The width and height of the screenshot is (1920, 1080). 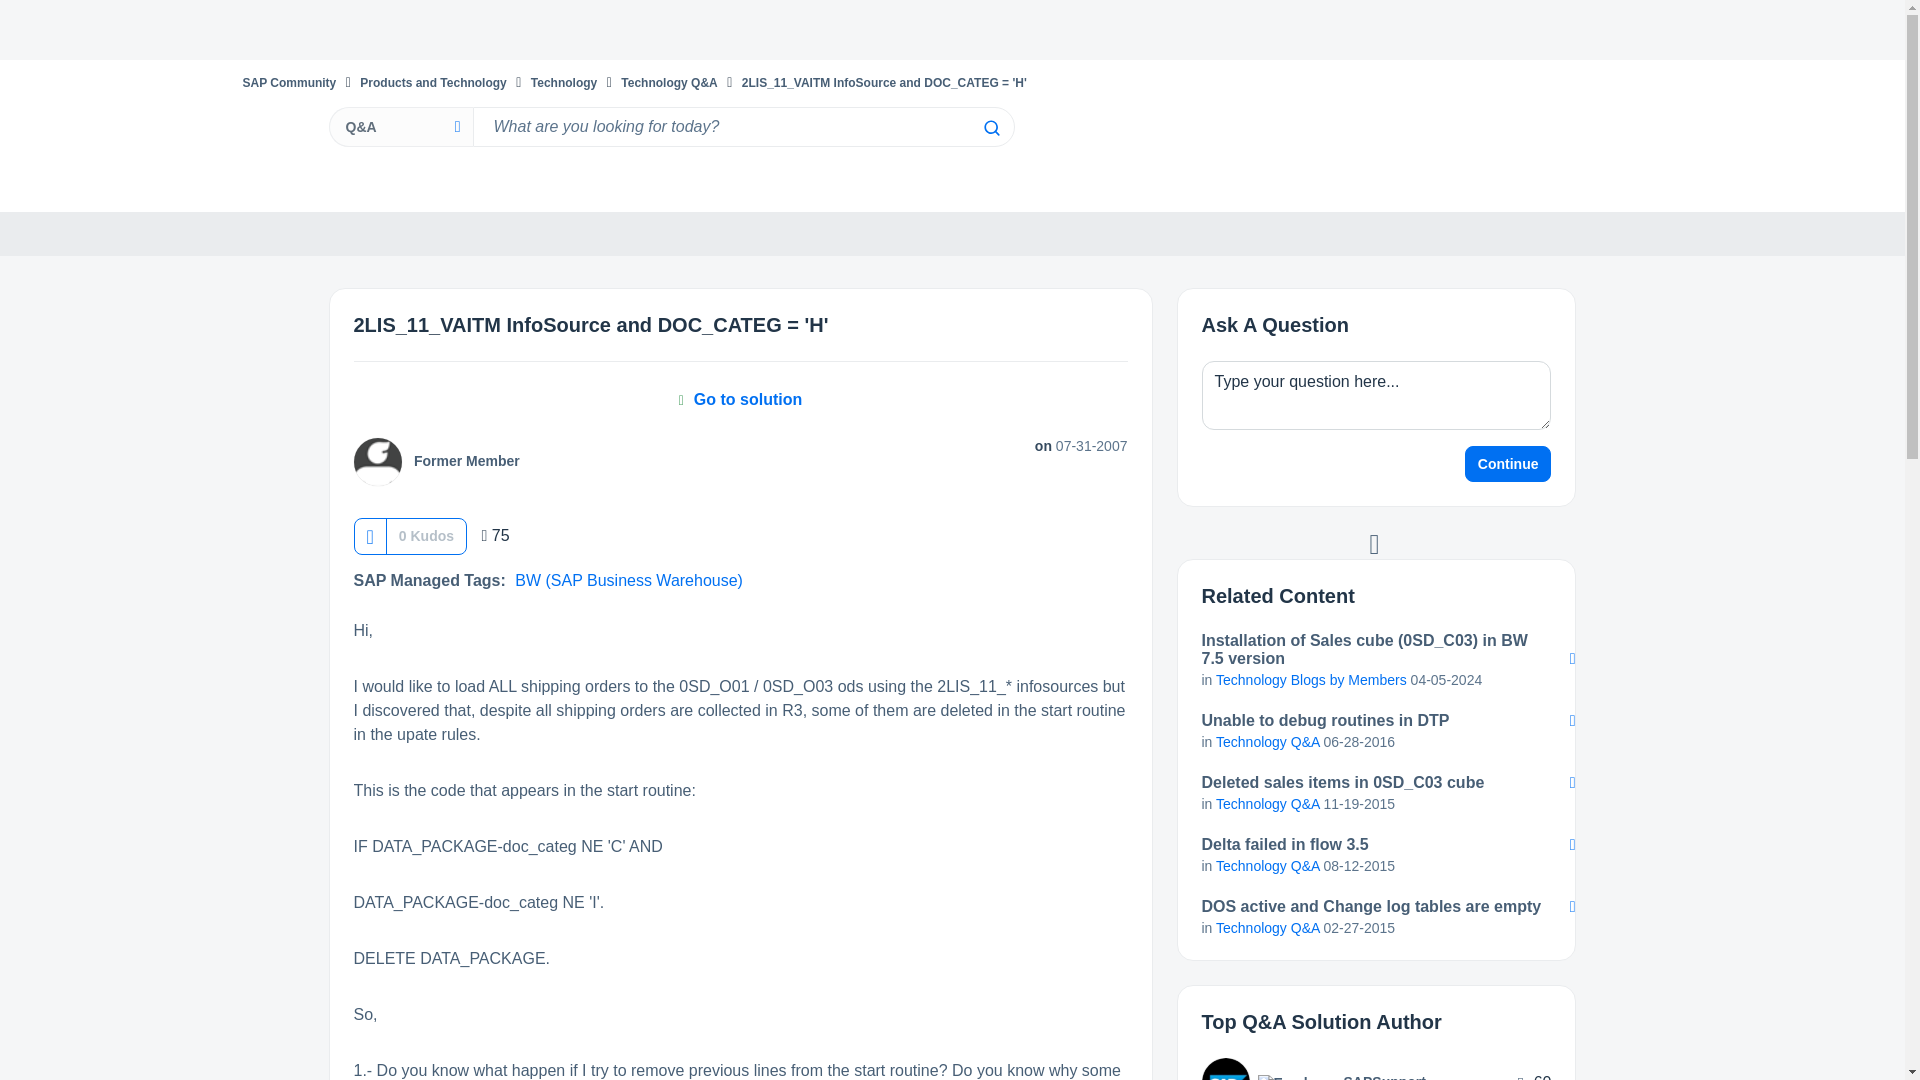 I want to click on Go to solution, so click(x=740, y=399).